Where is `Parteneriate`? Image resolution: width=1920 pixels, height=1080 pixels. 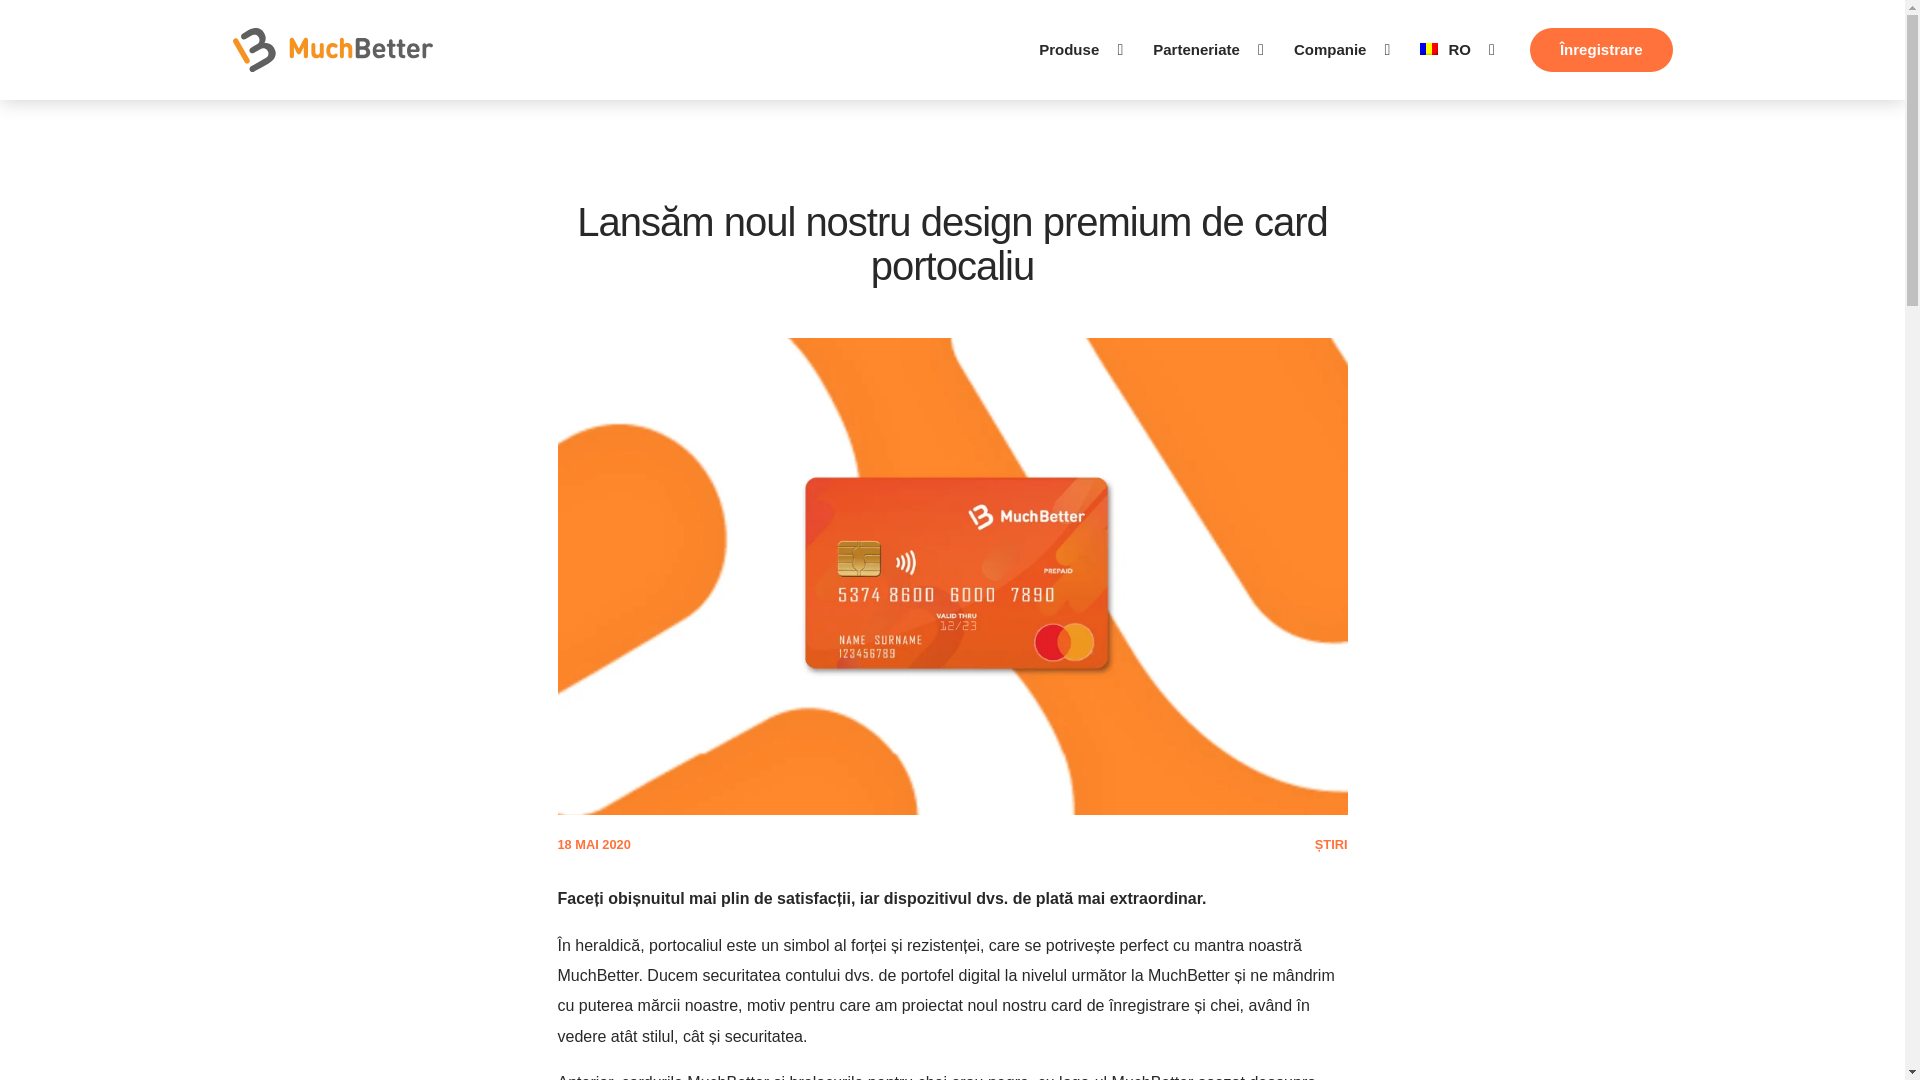
Parteneriate is located at coordinates (1196, 50).